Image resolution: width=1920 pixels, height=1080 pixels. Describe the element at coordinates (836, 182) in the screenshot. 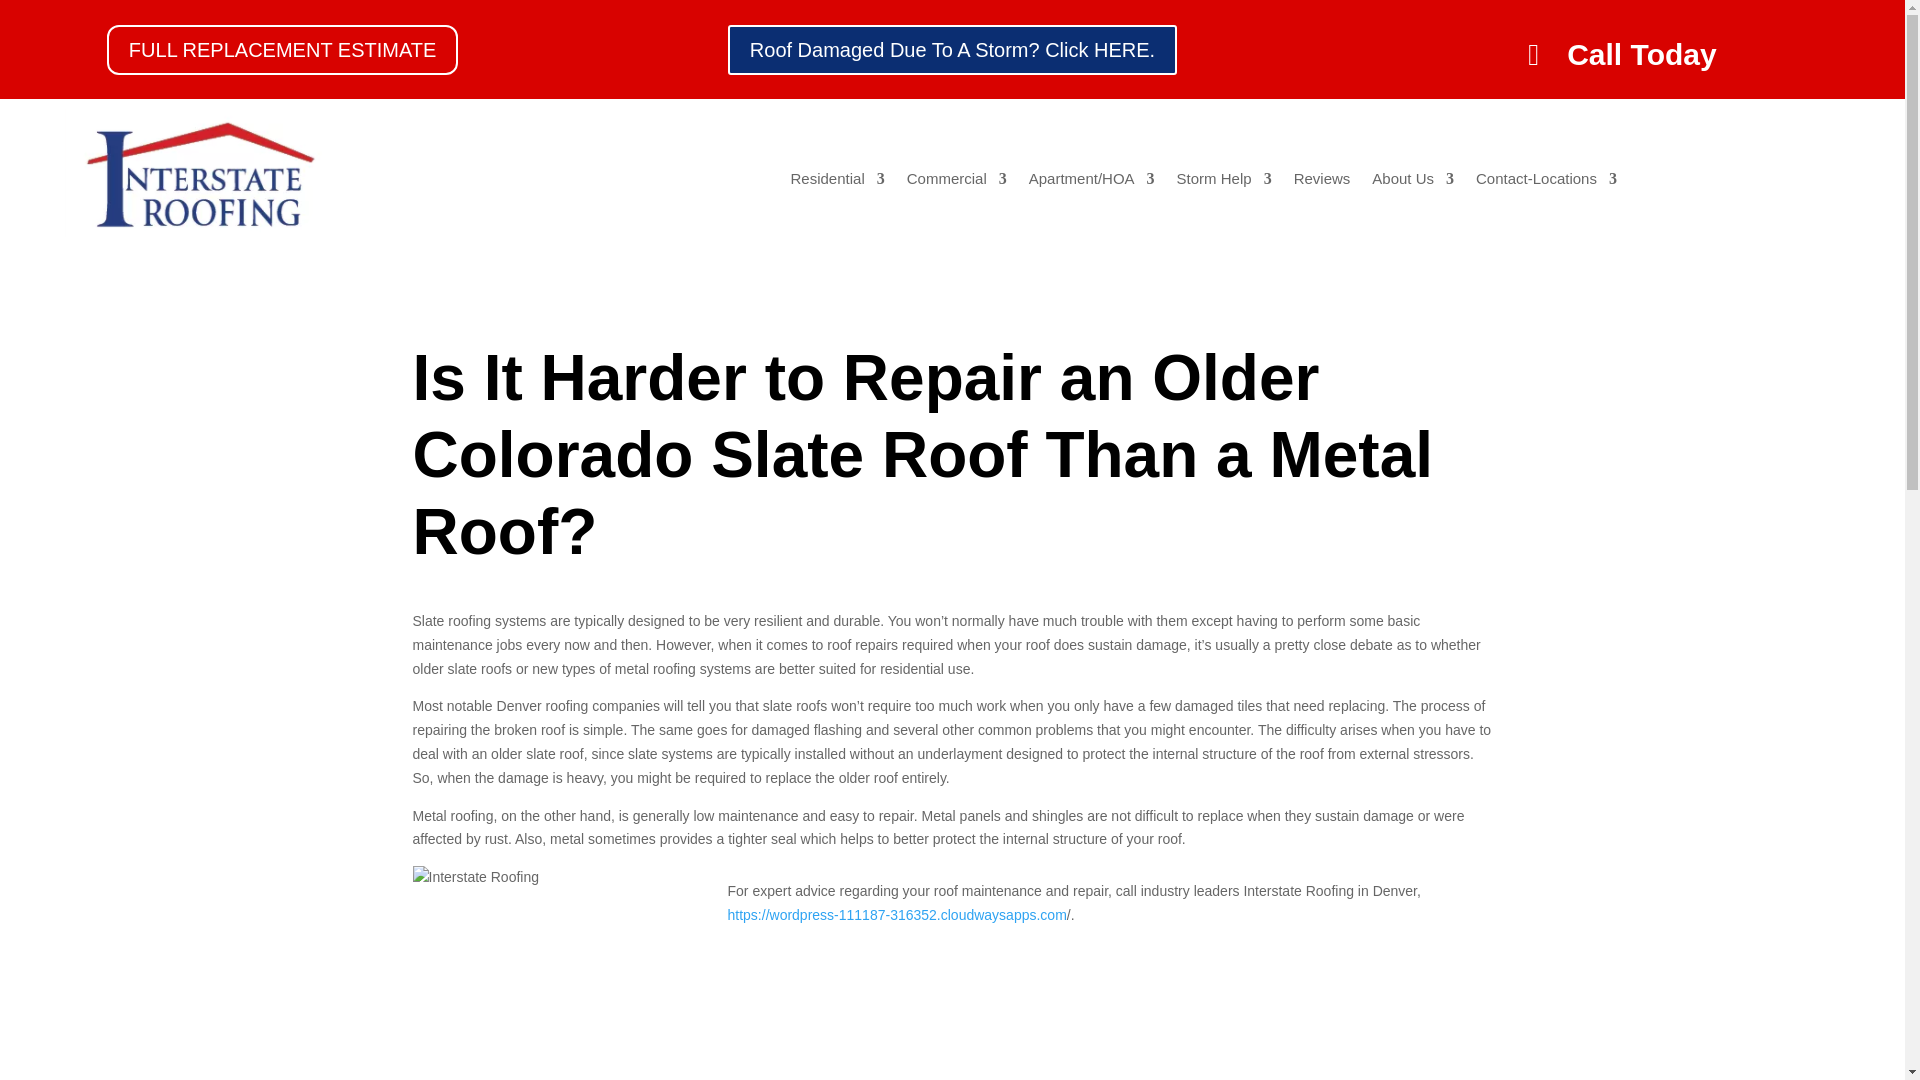

I see `Residential` at that location.